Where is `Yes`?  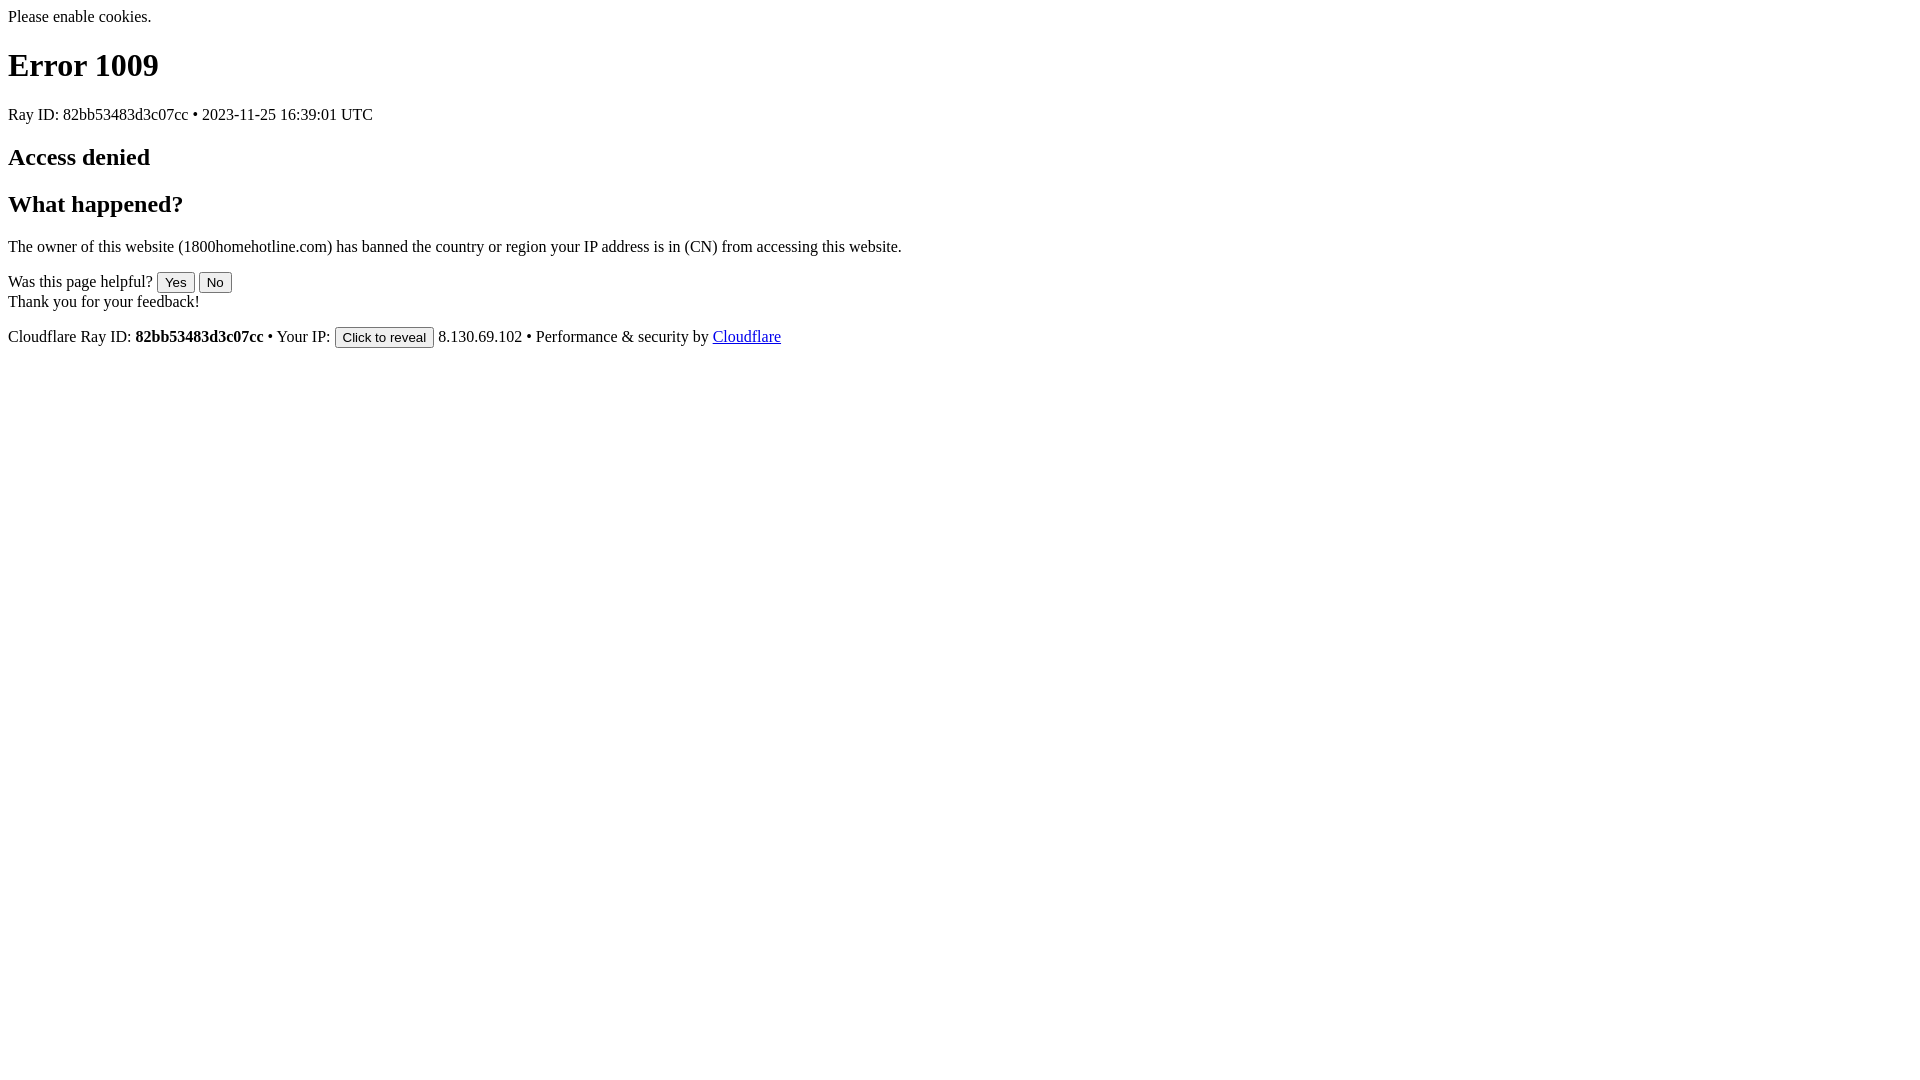
Yes is located at coordinates (176, 282).